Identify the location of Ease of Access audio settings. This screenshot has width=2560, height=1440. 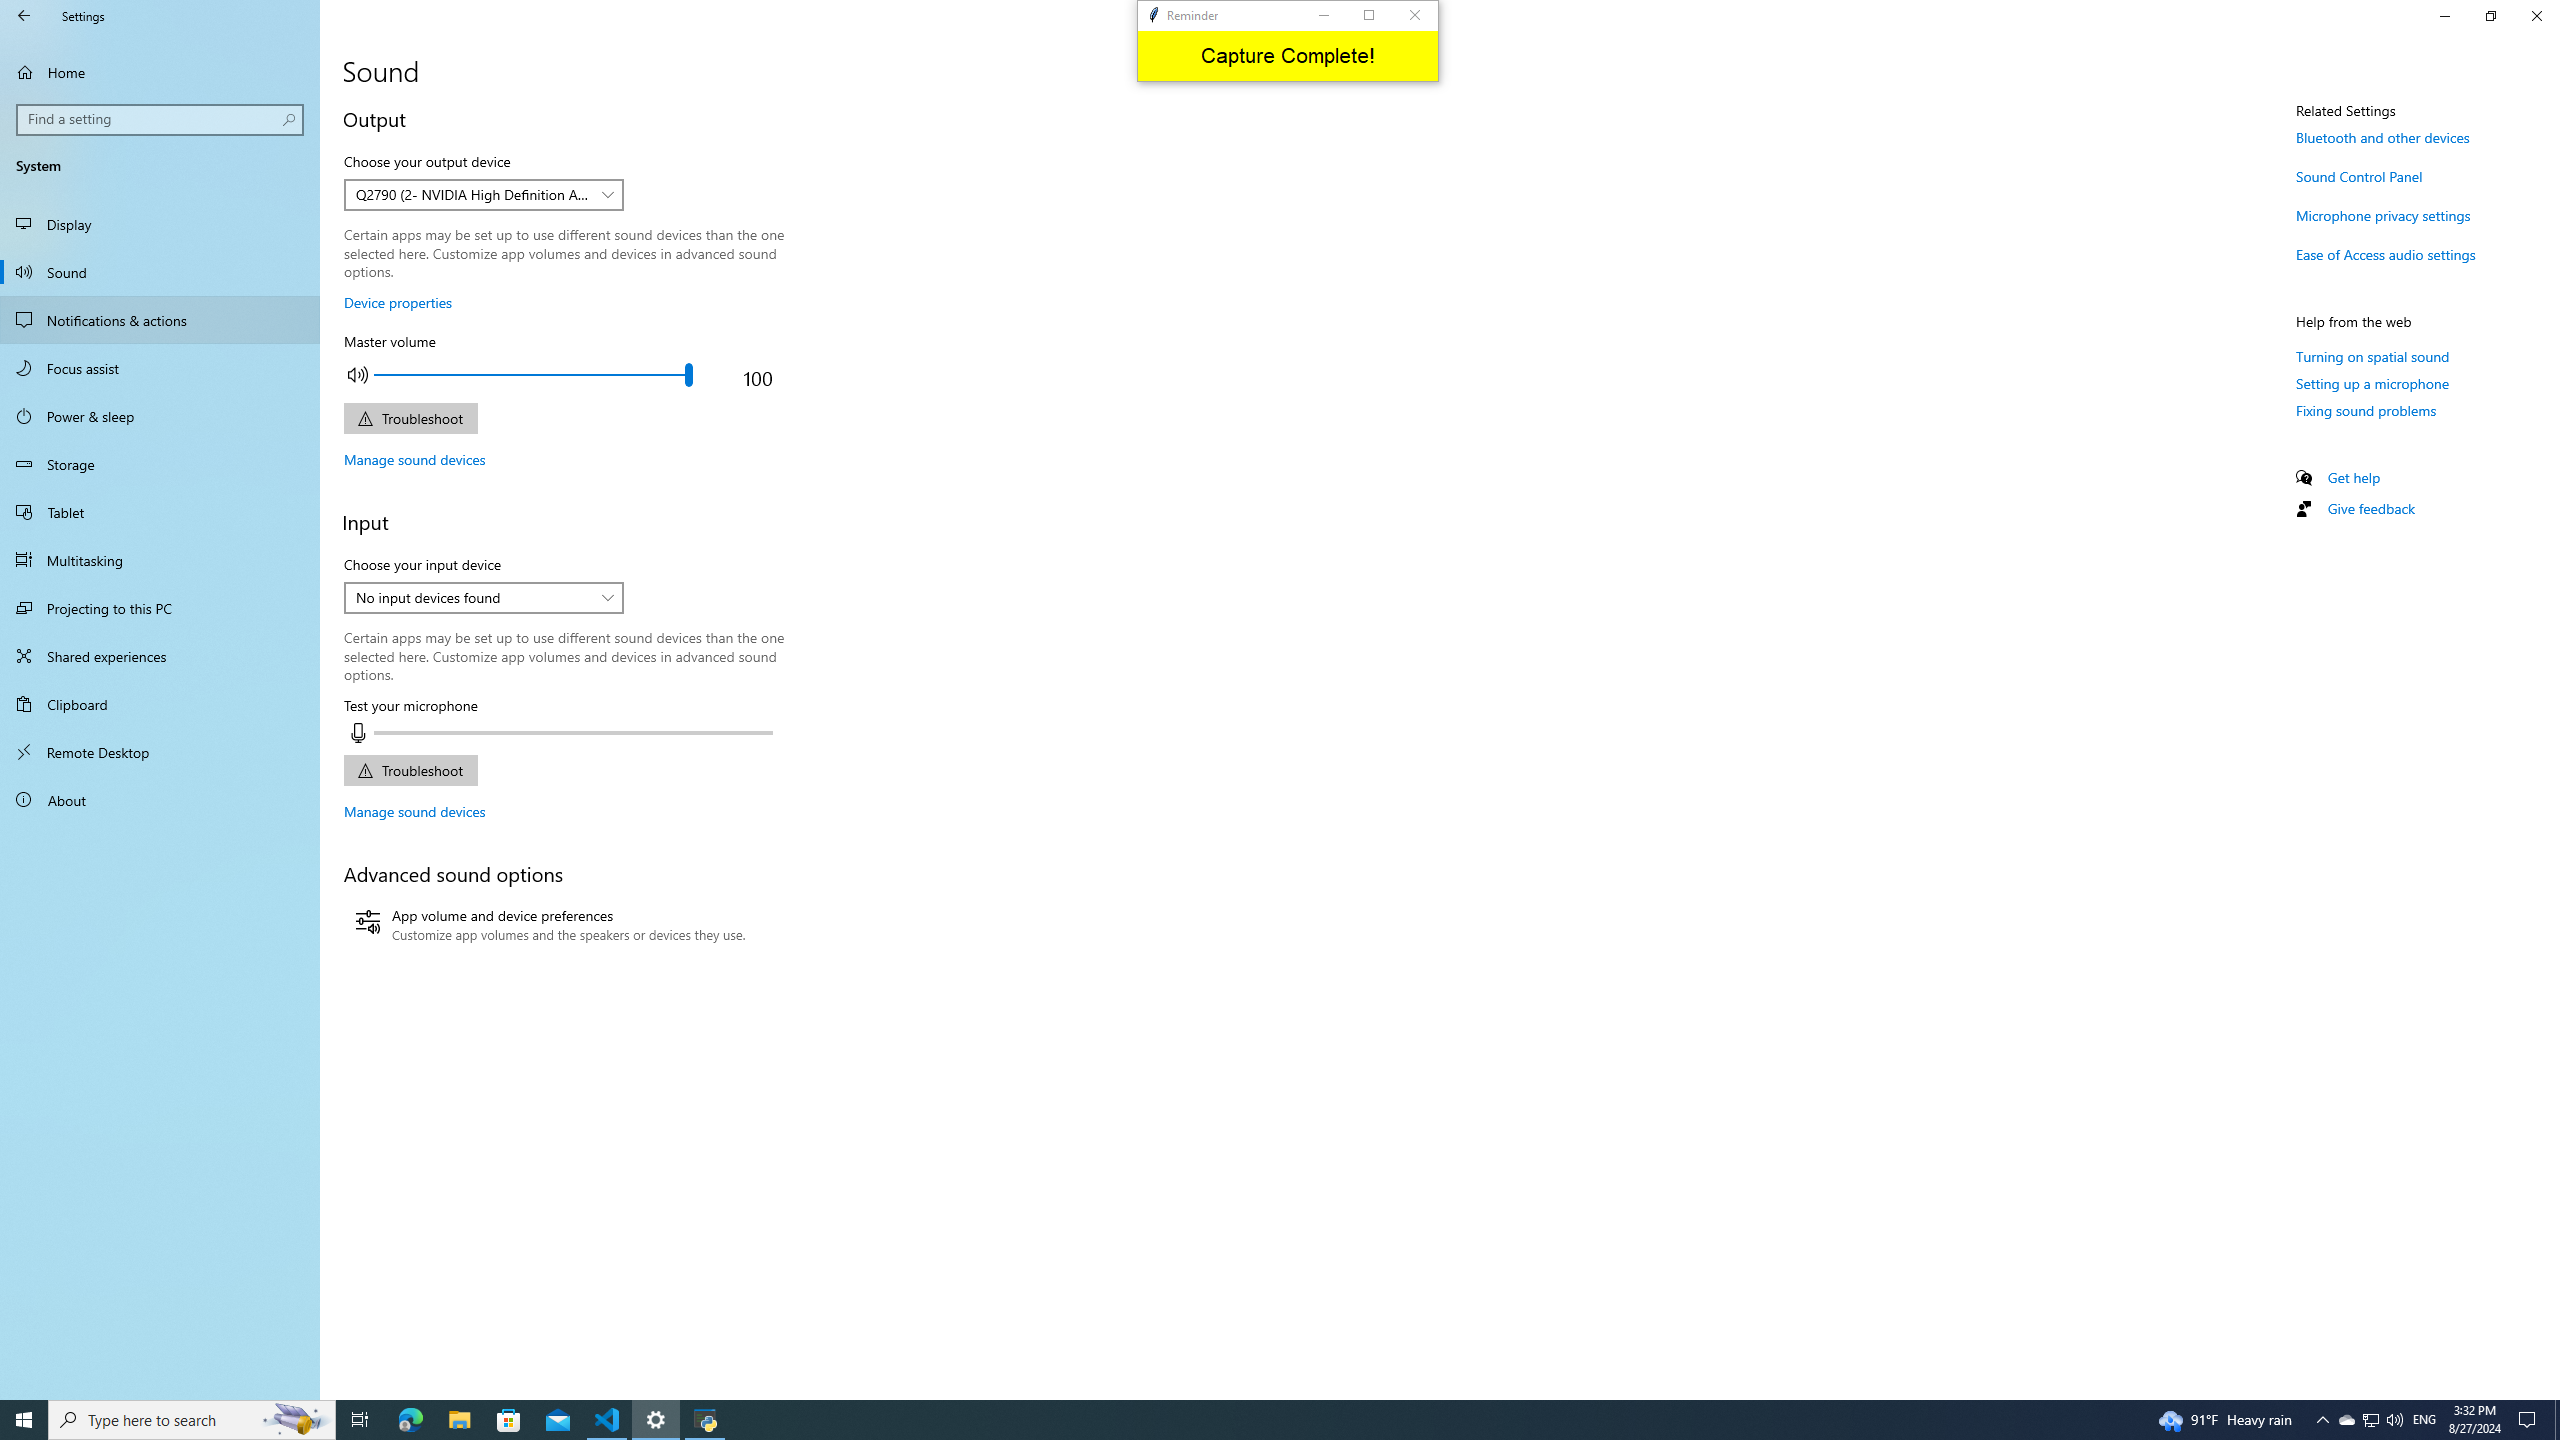
(2386, 254).